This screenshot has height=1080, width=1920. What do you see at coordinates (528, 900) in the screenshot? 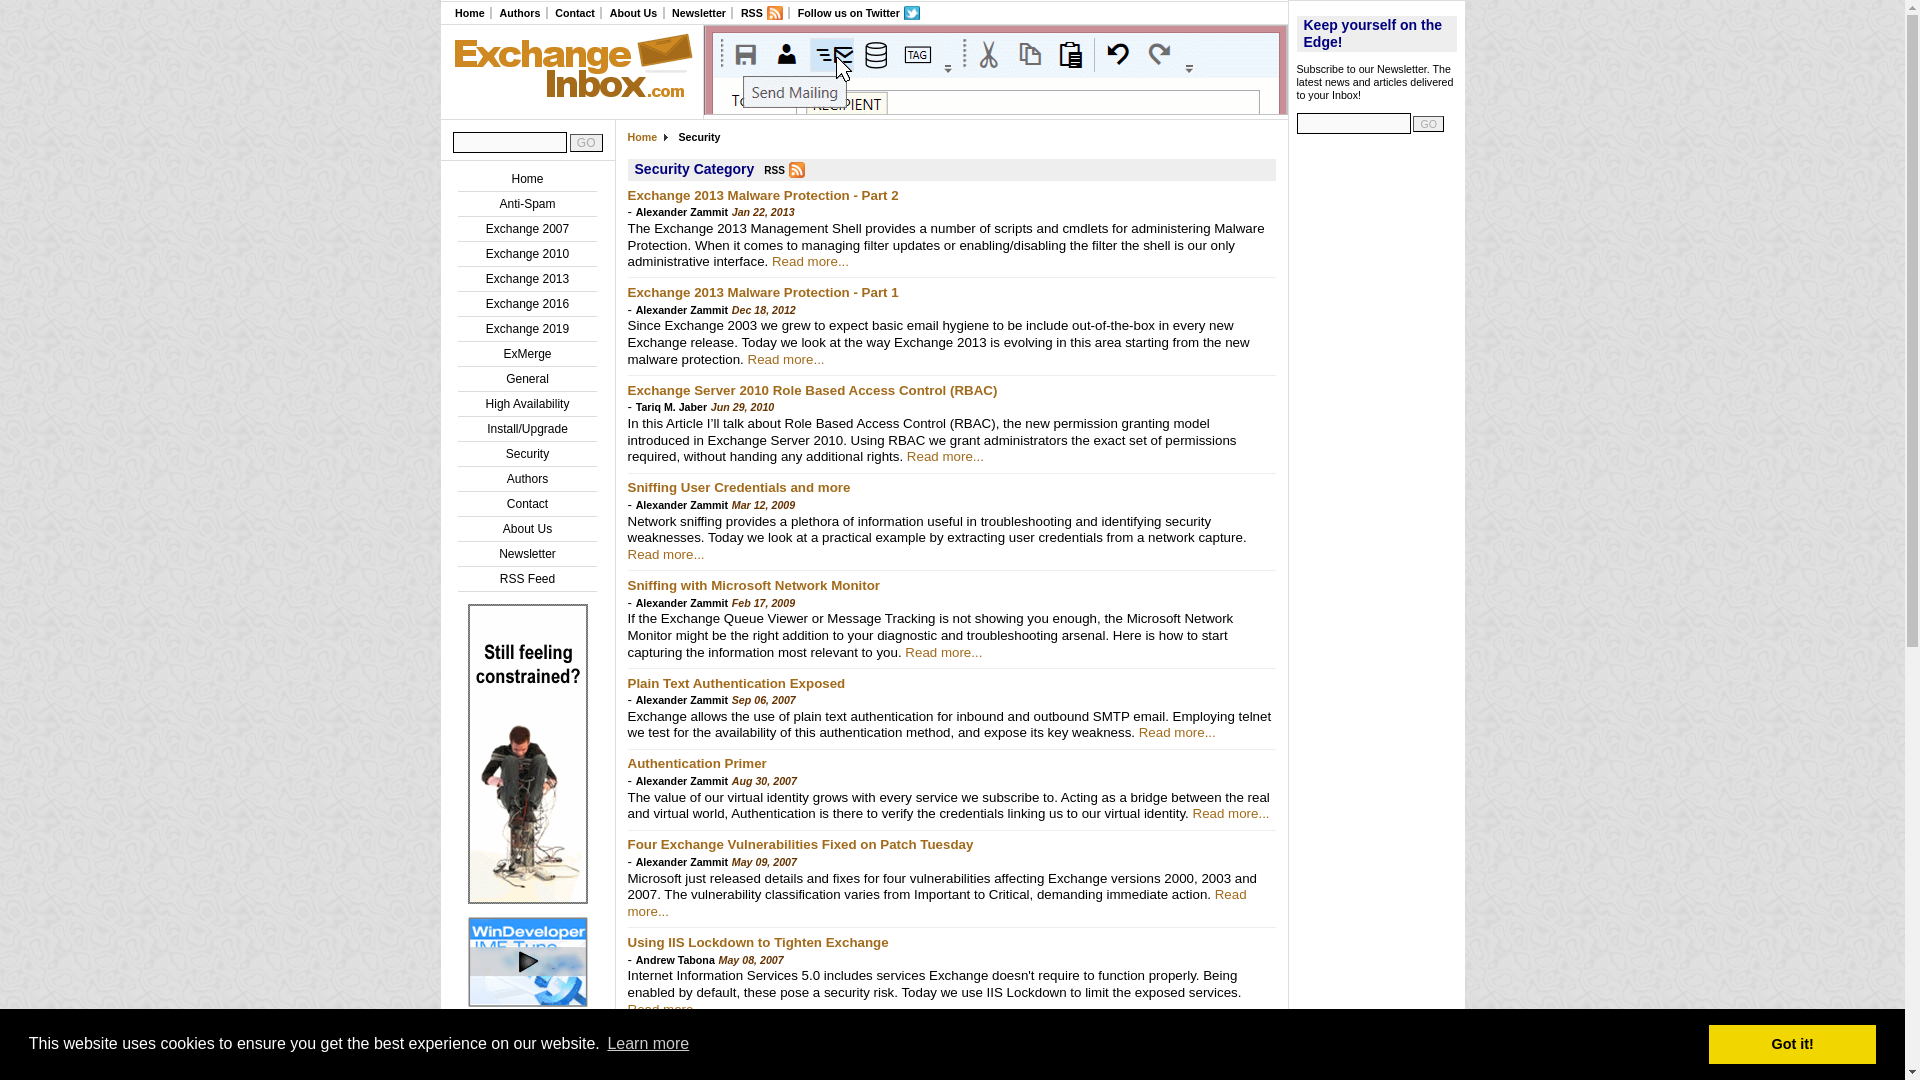
I see `WinDeveloper IMF Tune` at bounding box center [528, 900].